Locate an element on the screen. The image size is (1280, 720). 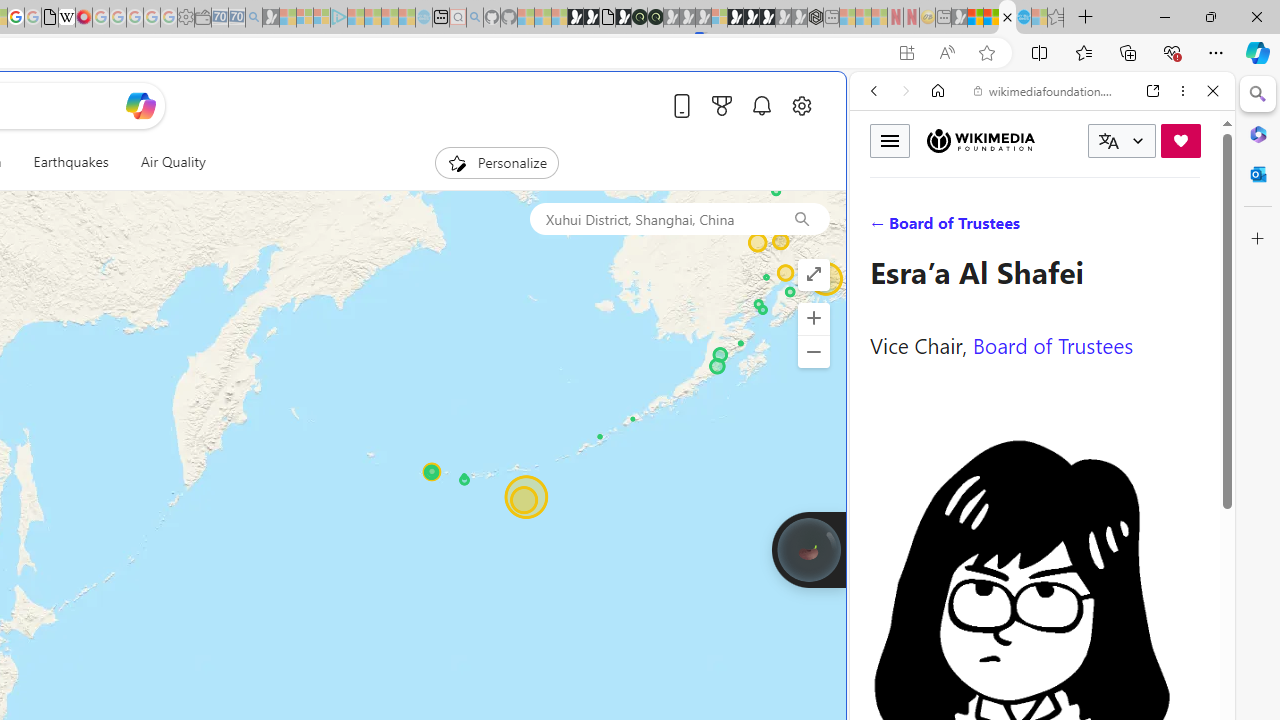
App available. Install Microsoft Start Weather is located at coordinates (906, 53).